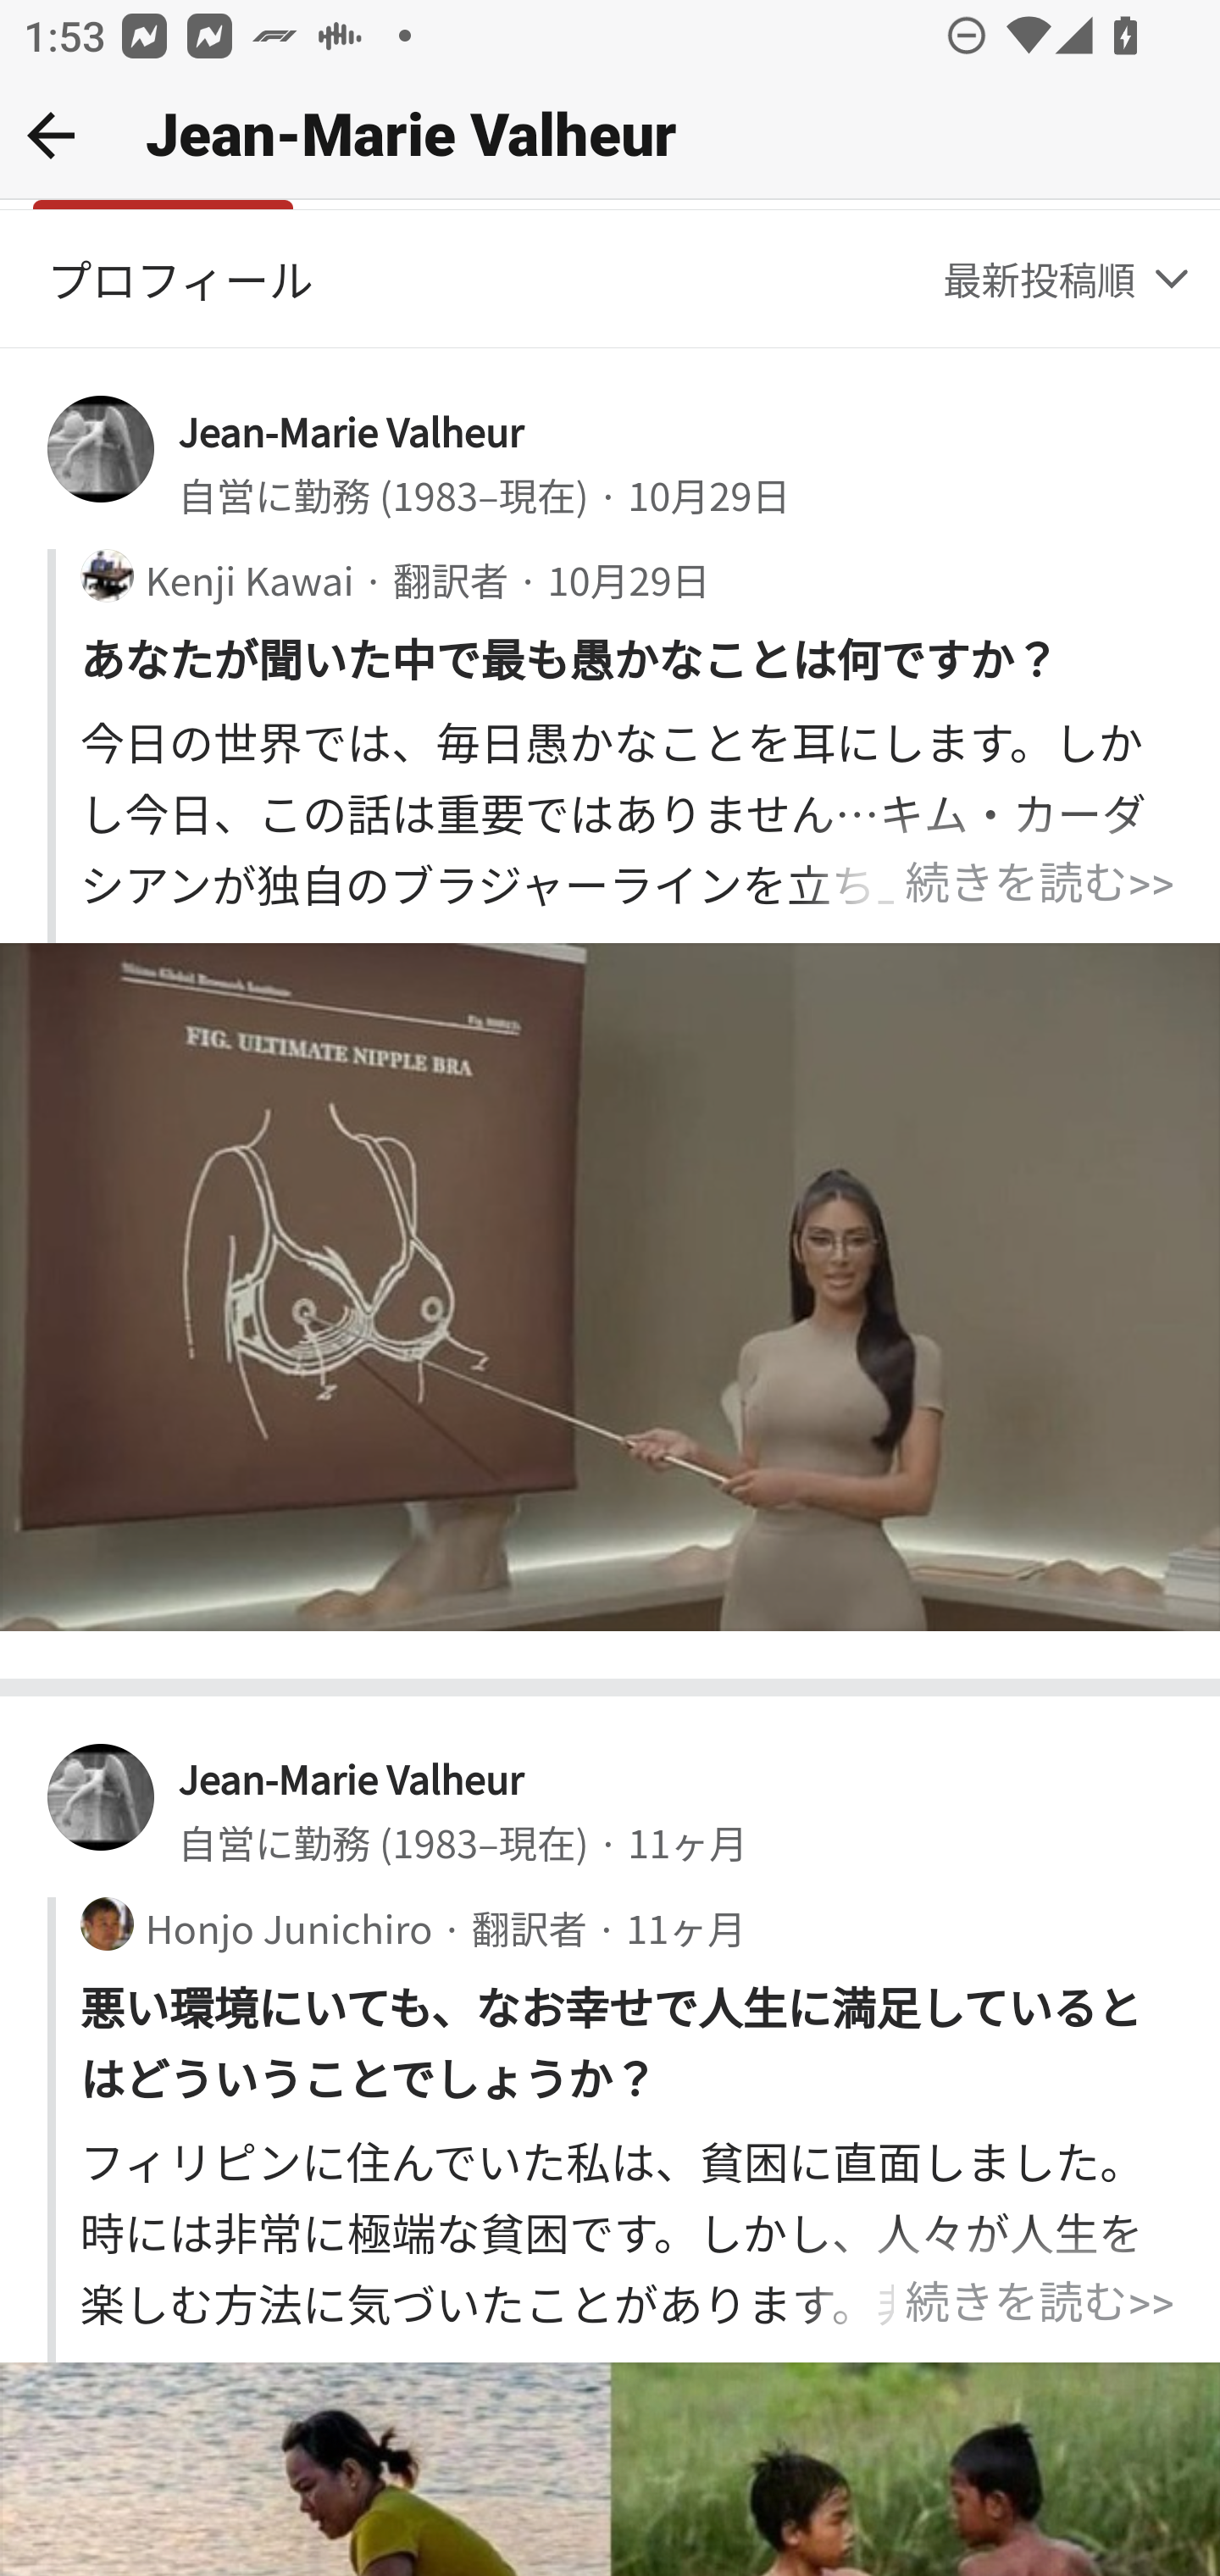 This screenshot has width=1220, height=2576. What do you see at coordinates (102, 1796) in the screenshot?
I see `Jean-Marie Valheurさんのプロフィール写真` at bounding box center [102, 1796].